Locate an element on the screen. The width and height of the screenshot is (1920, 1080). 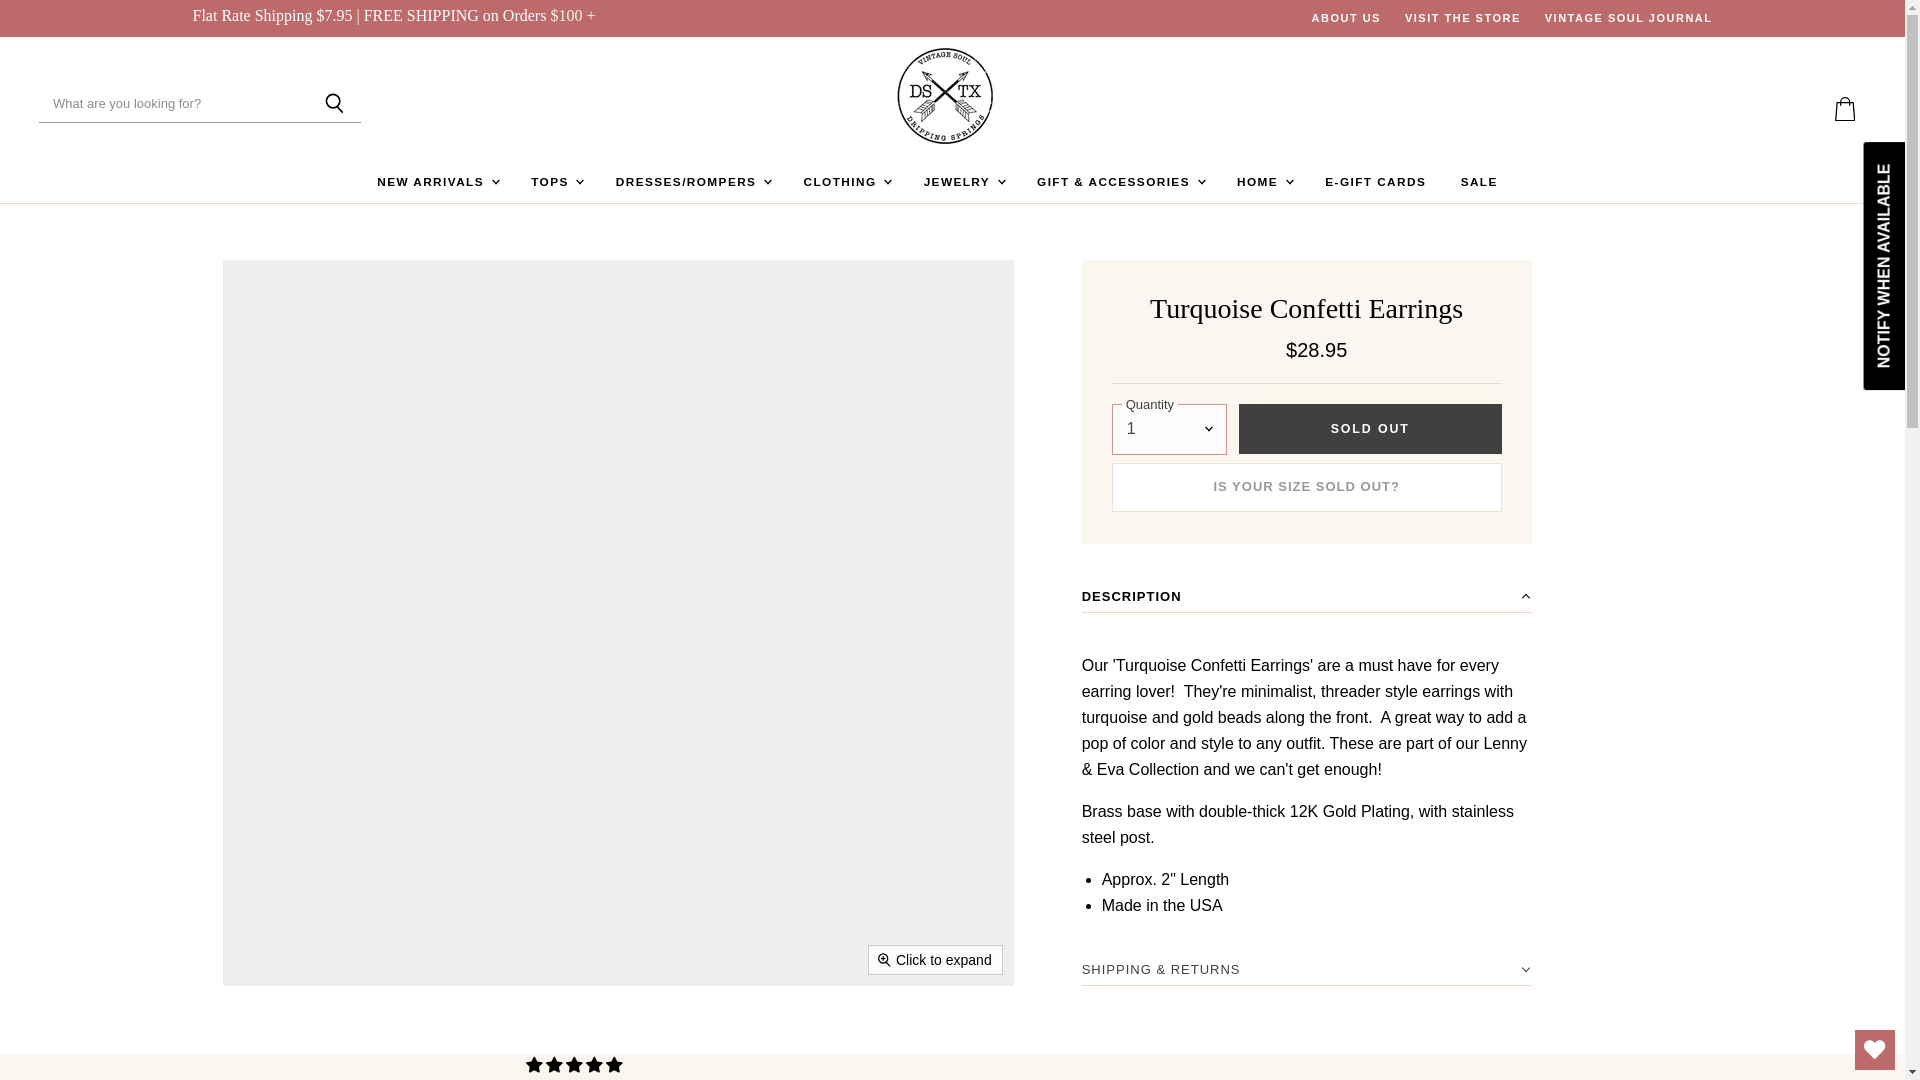
CLOTHING is located at coordinates (846, 182).